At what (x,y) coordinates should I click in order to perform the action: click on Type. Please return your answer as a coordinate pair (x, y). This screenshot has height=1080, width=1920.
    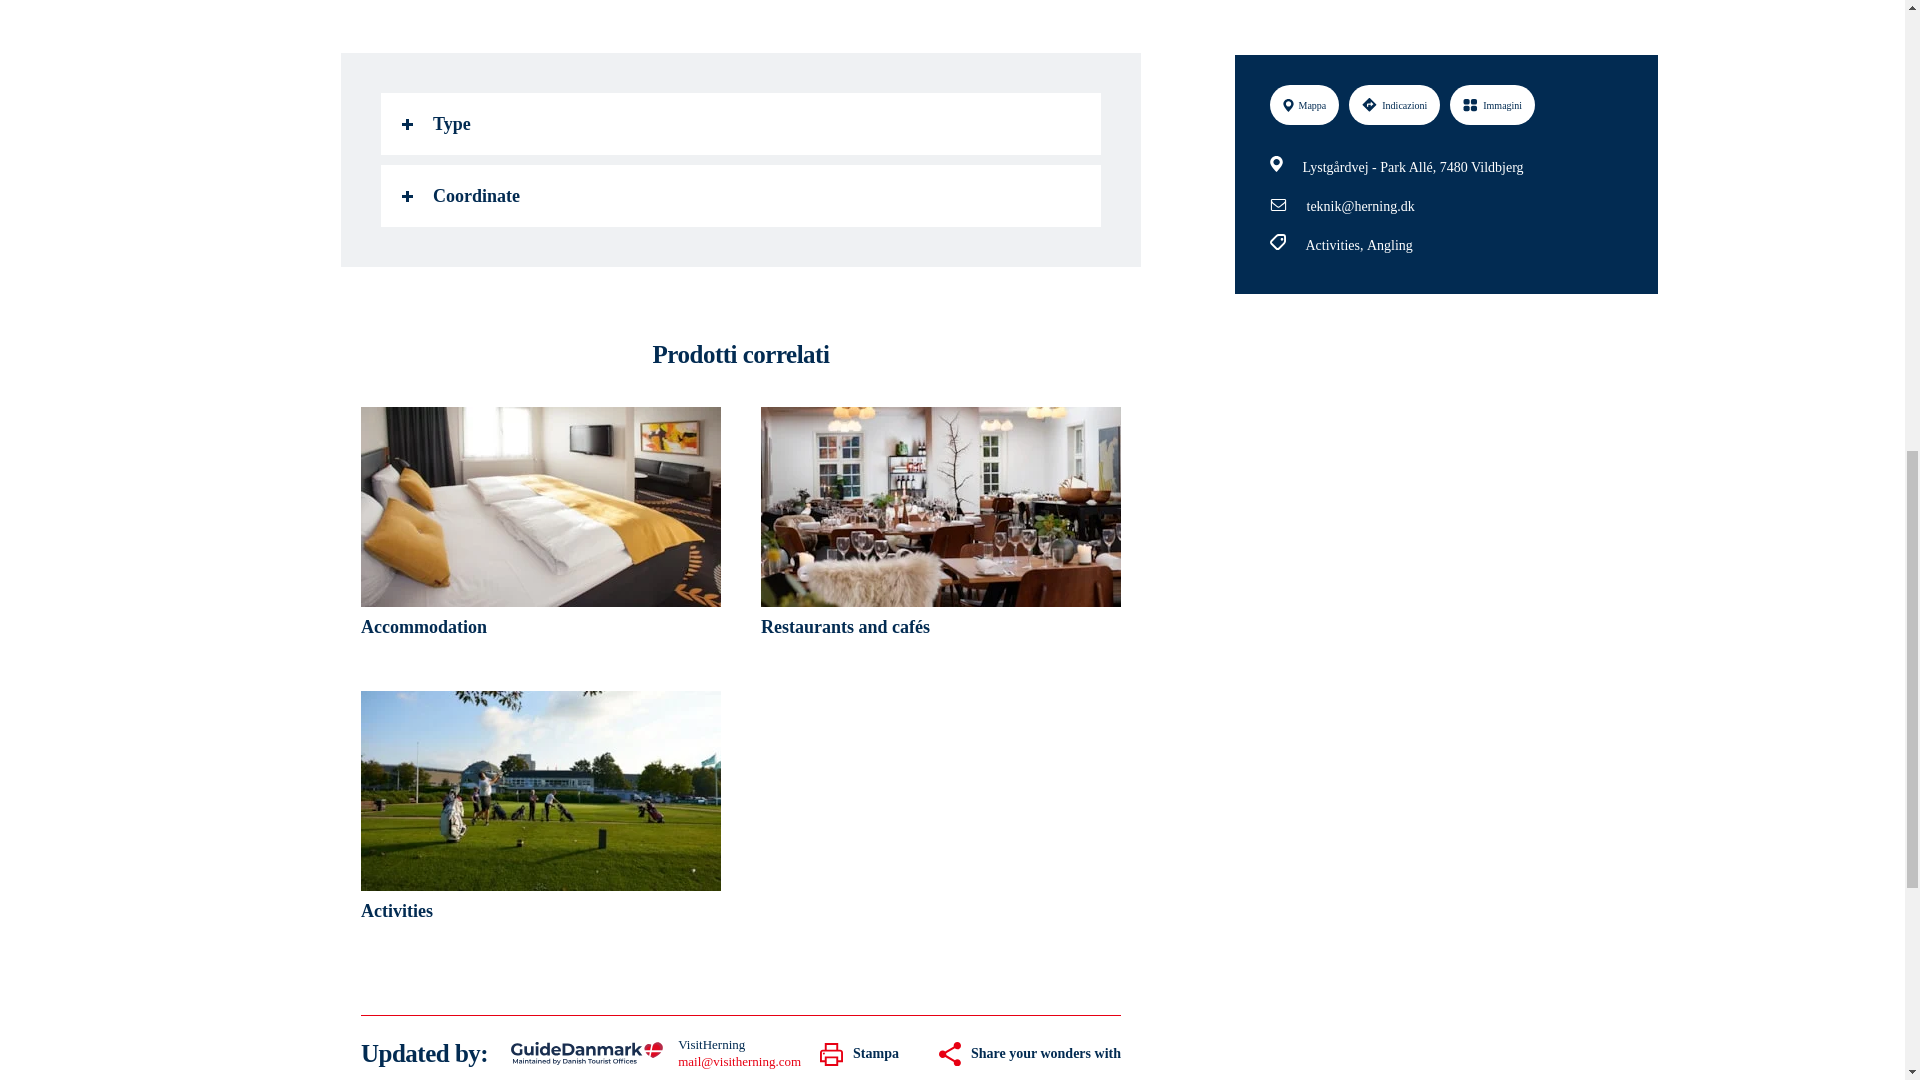
    Looking at the image, I should click on (740, 124).